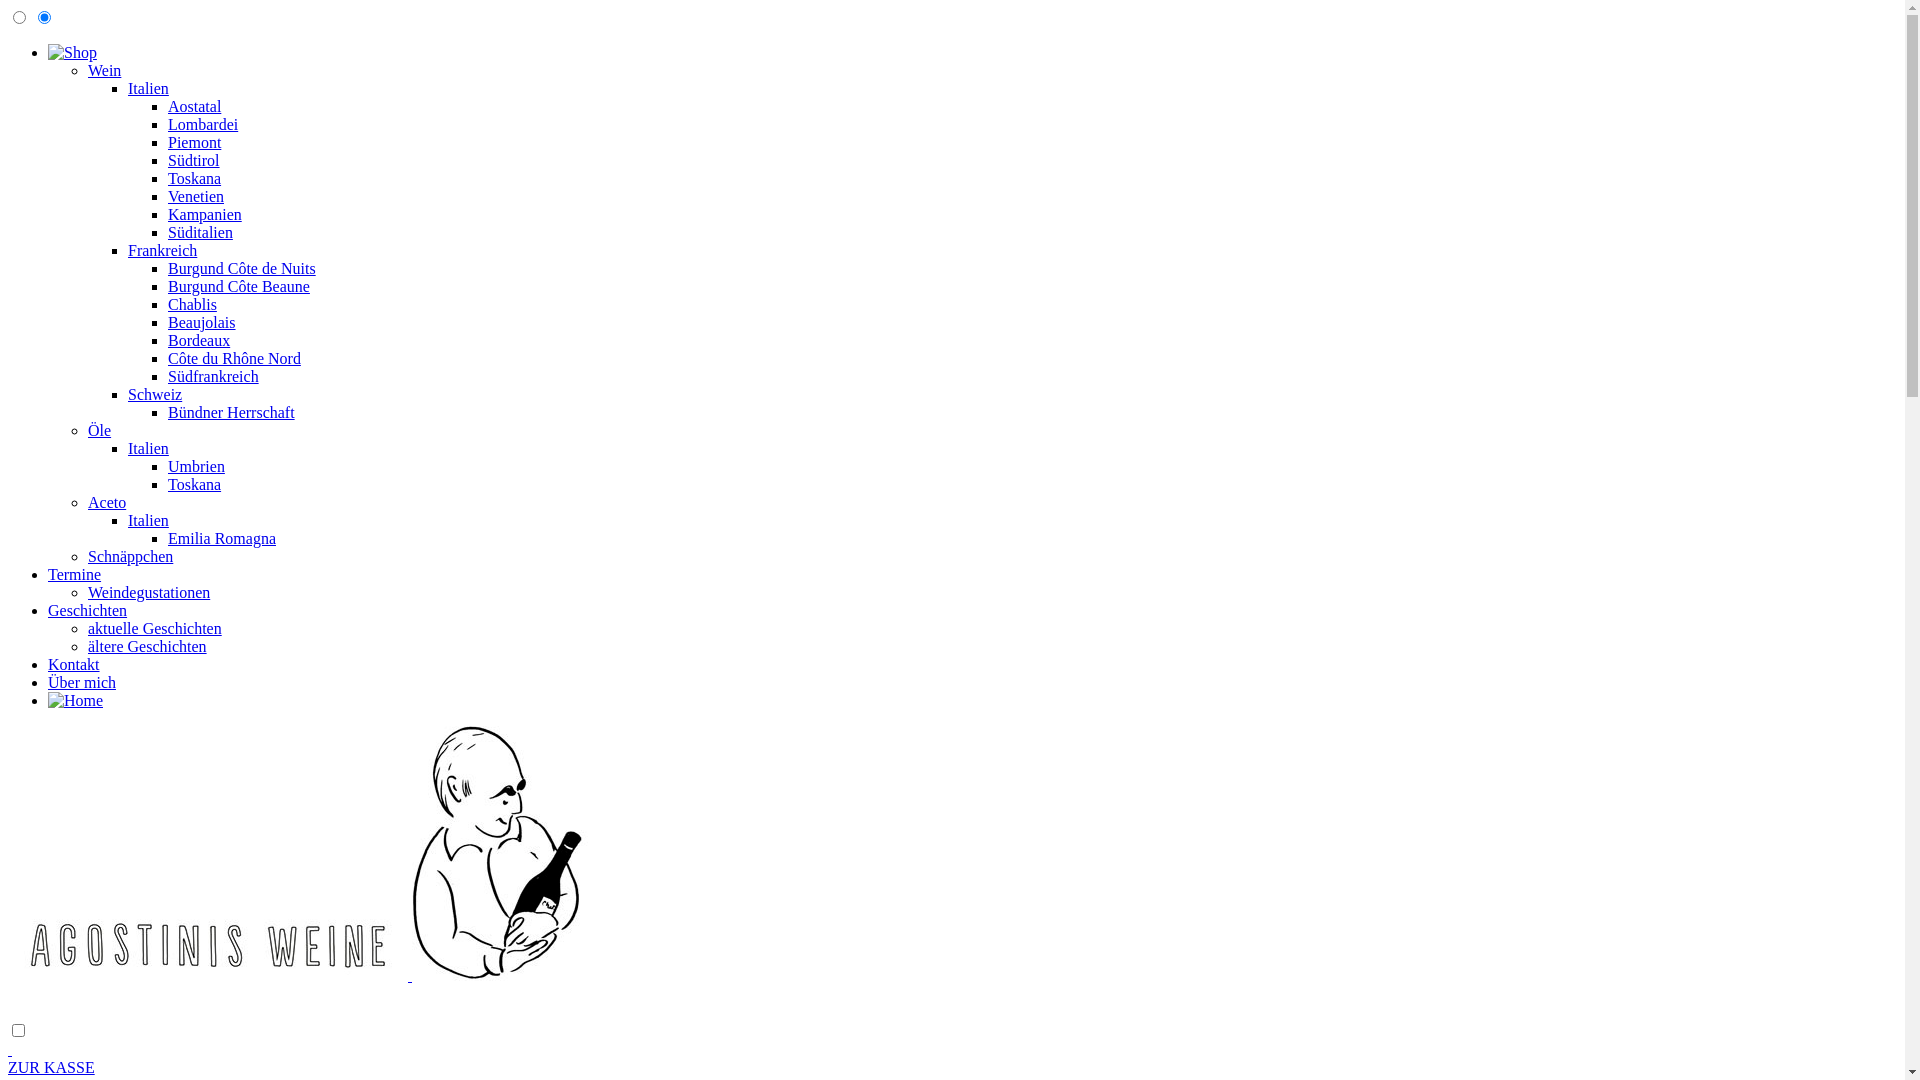  Describe the element at coordinates (72, 53) in the screenshot. I see `Shop` at that location.